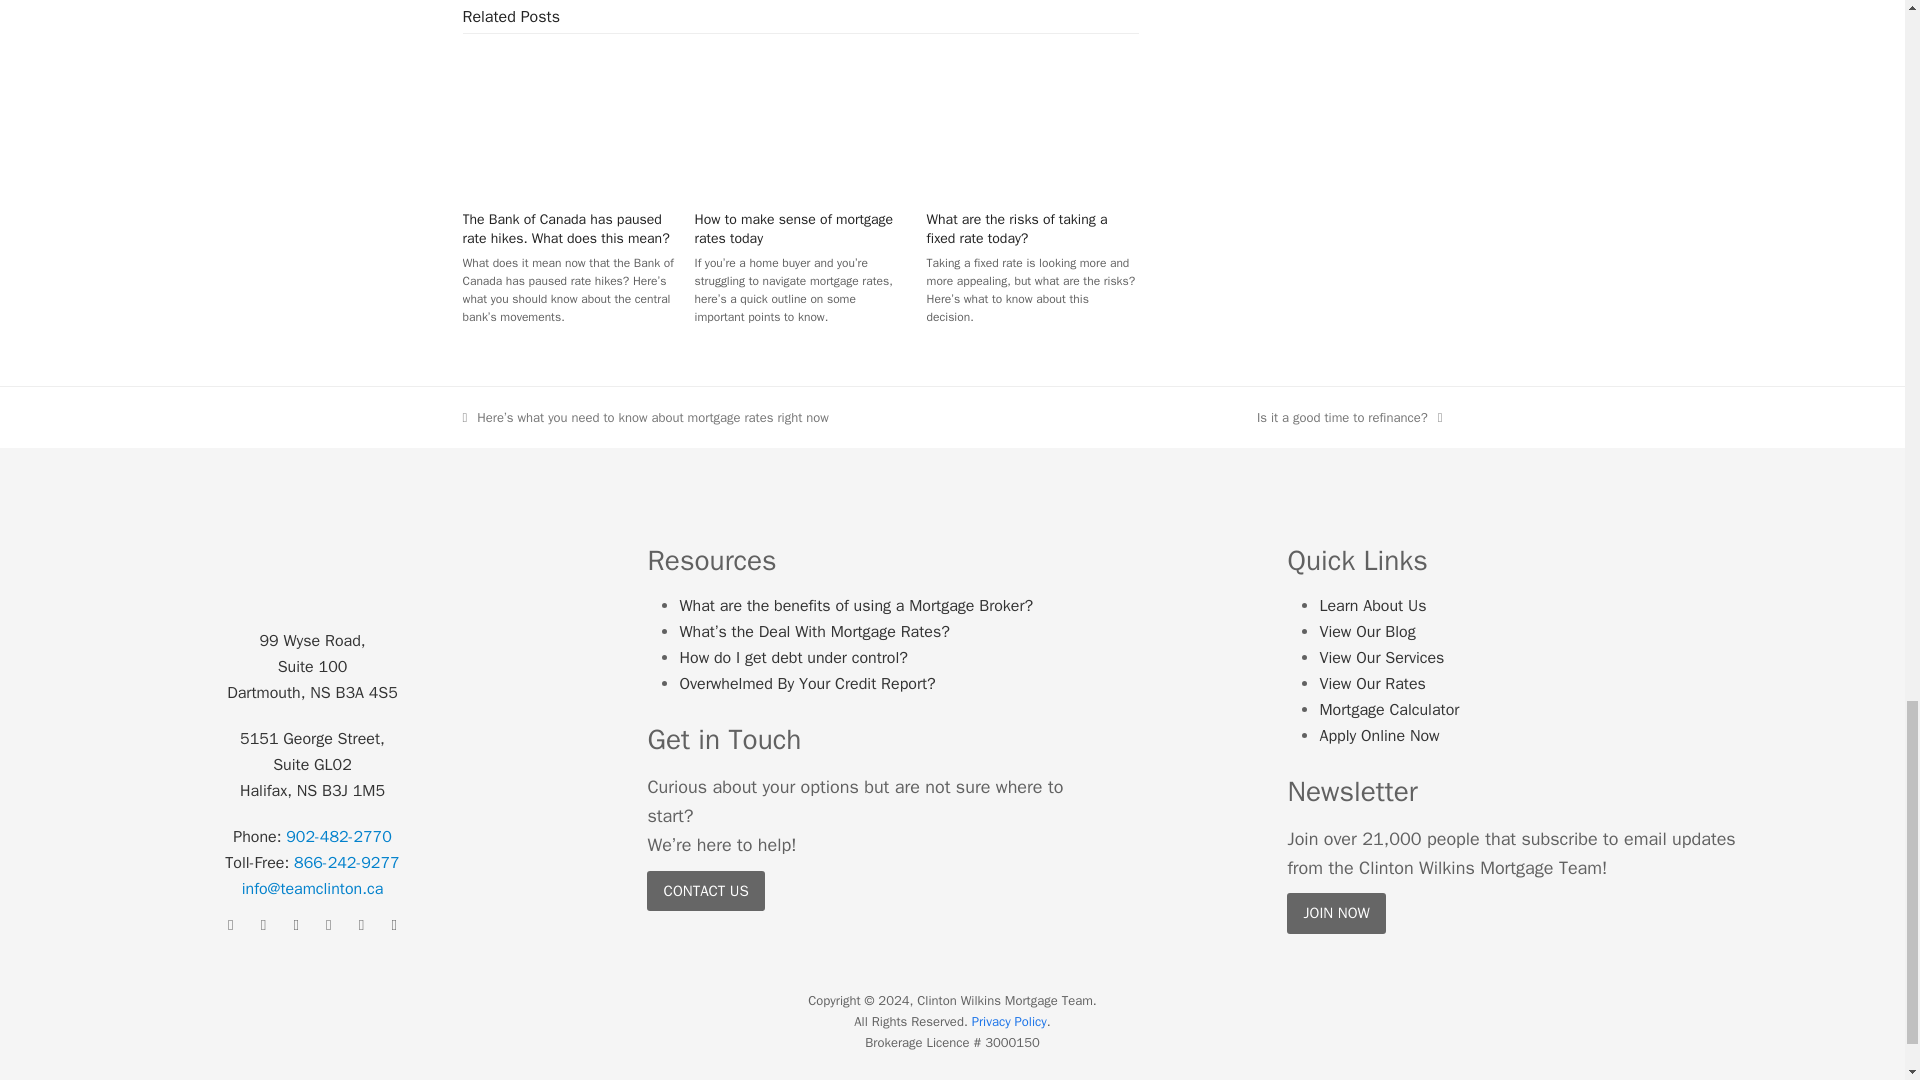  What do you see at coordinates (230, 925) in the screenshot?
I see `Facebook` at bounding box center [230, 925].